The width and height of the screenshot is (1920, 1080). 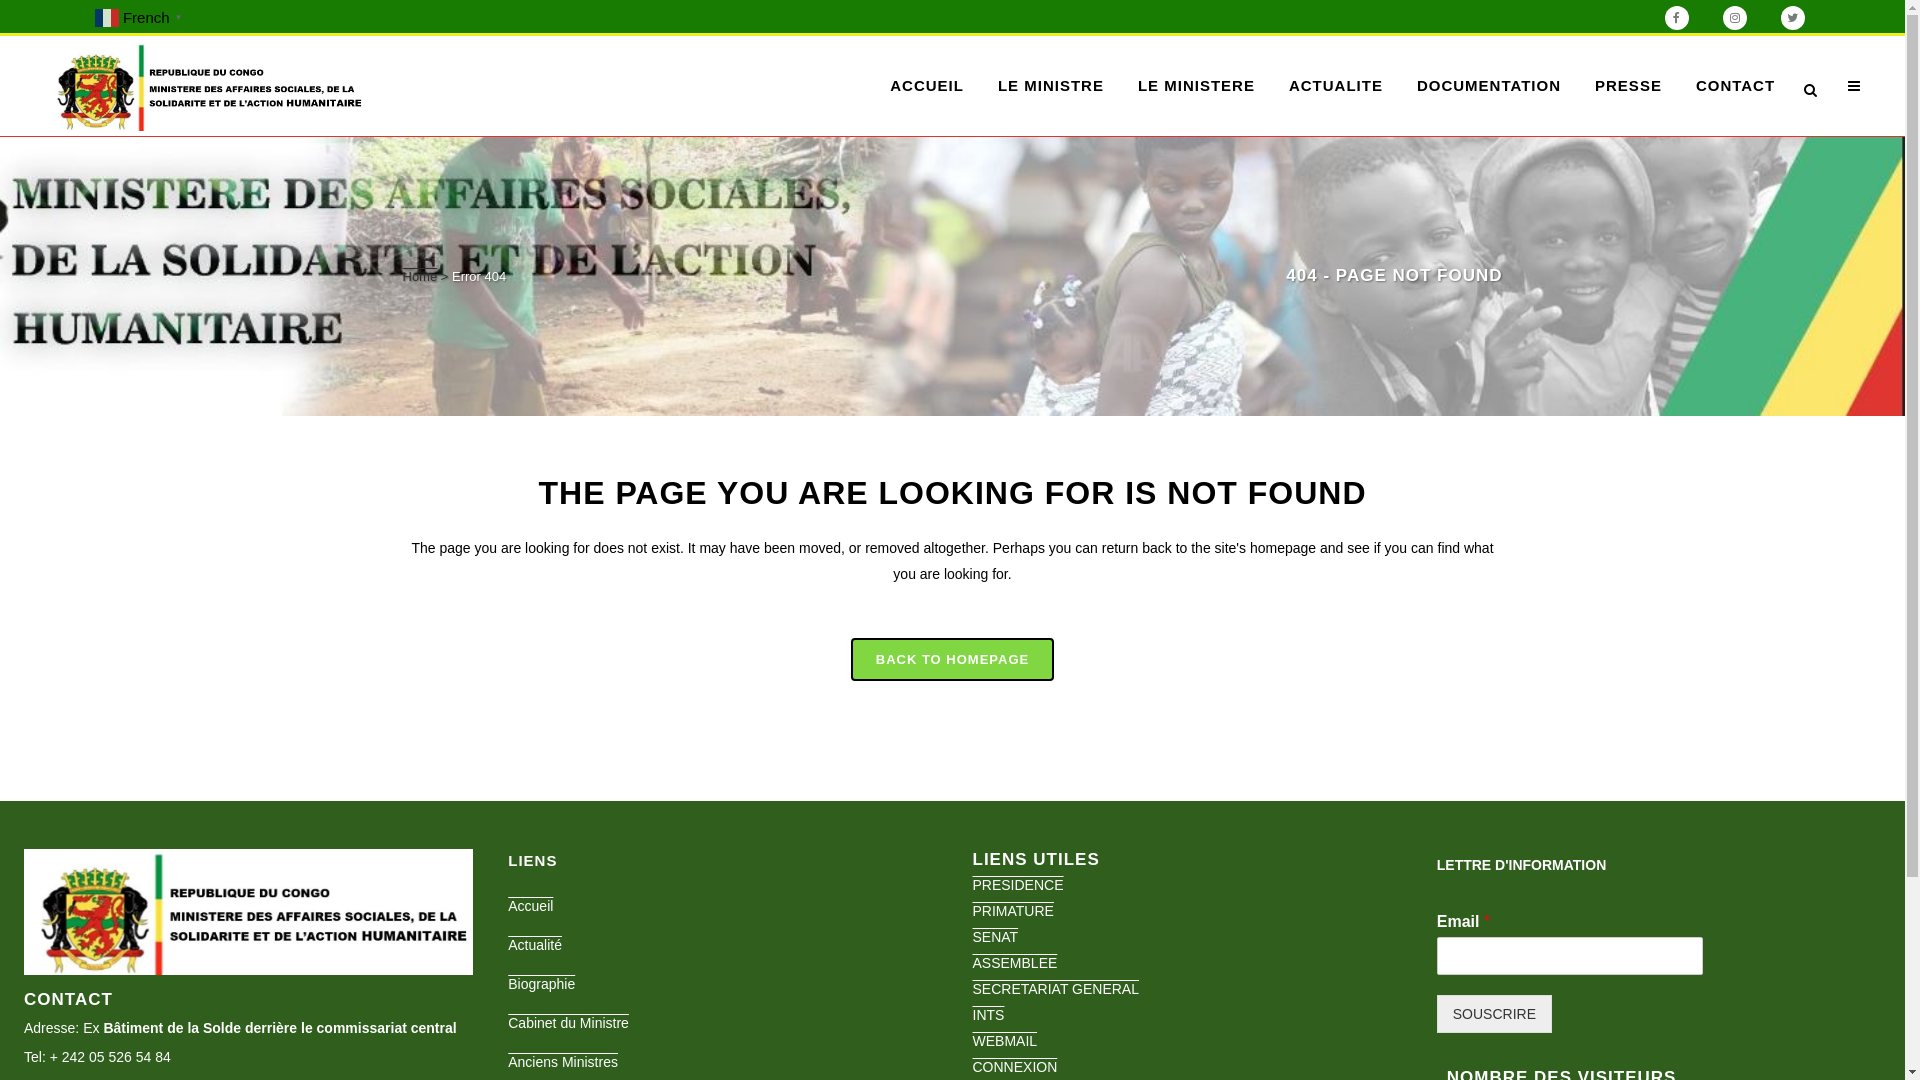 What do you see at coordinates (1489, 86) in the screenshot?
I see `DOCUMENTATION` at bounding box center [1489, 86].